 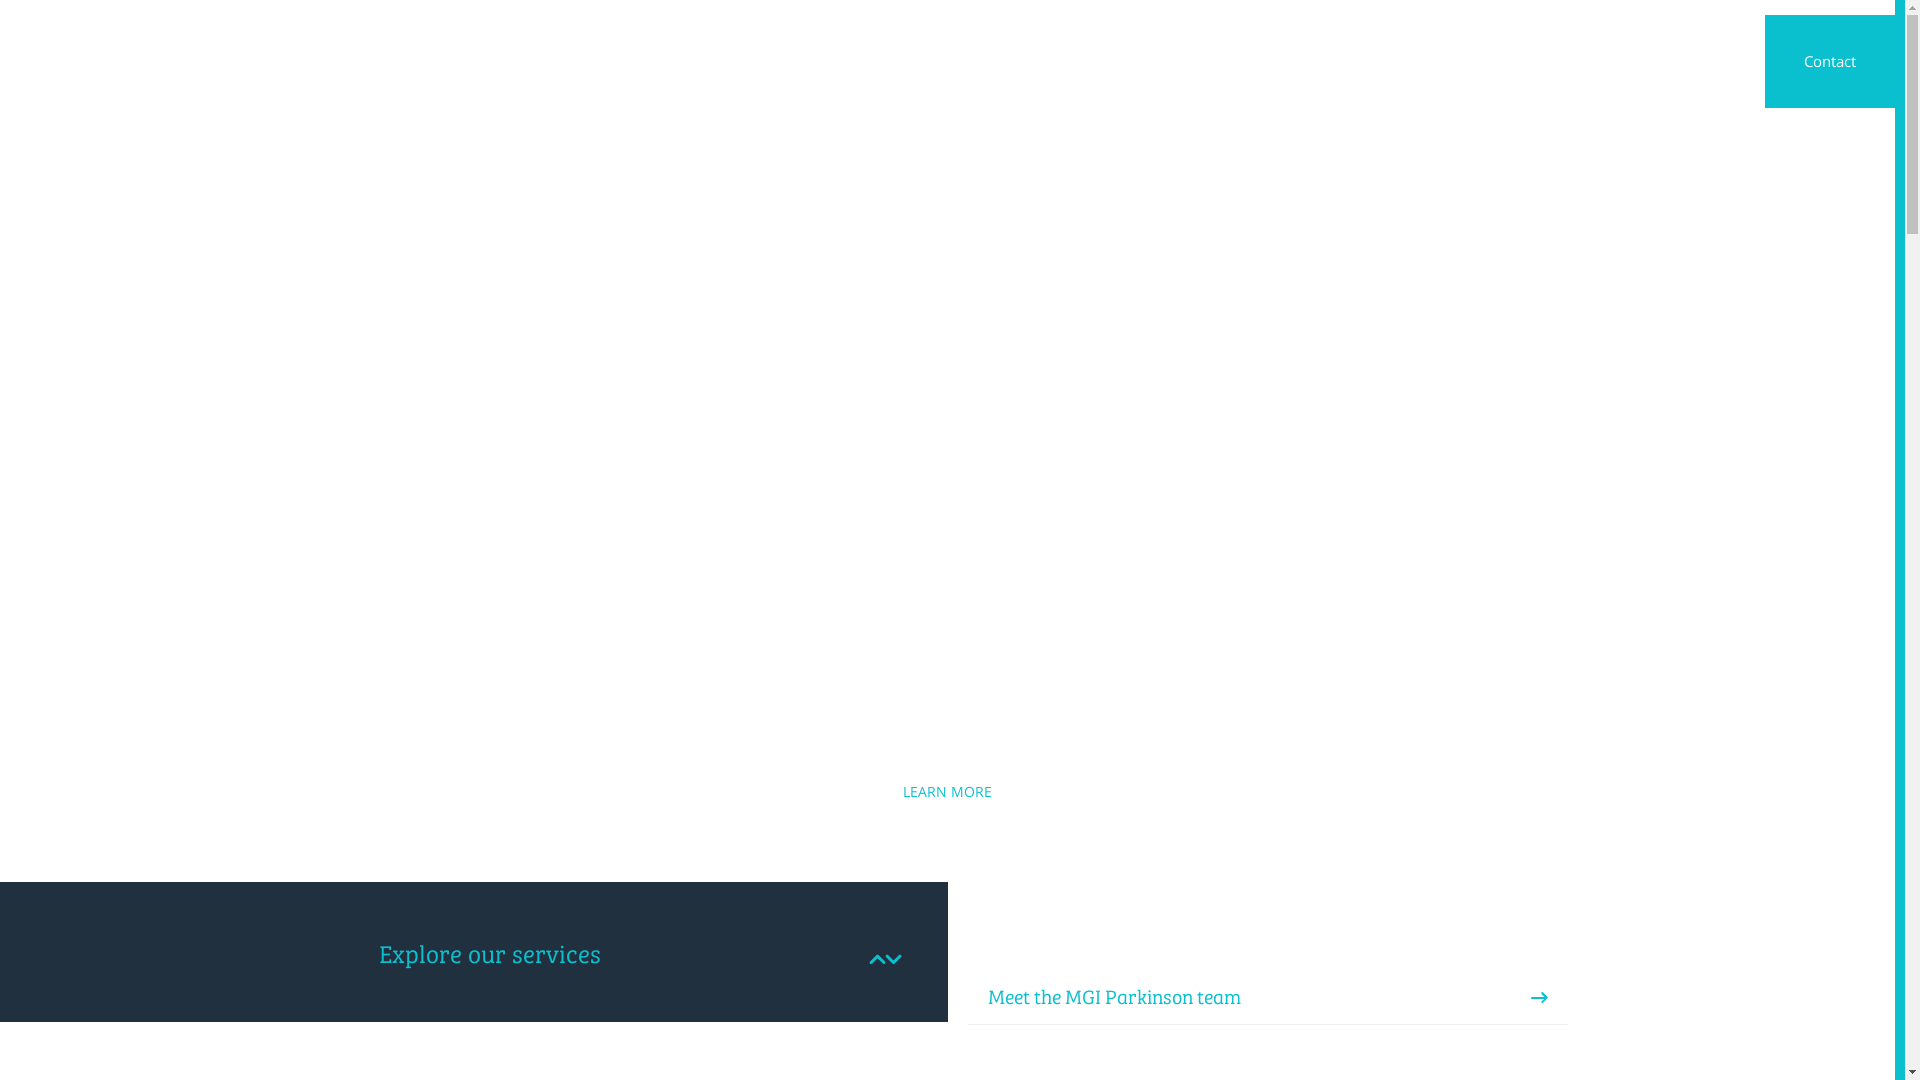 I want to click on Resources, so click(x=1677, y=61).